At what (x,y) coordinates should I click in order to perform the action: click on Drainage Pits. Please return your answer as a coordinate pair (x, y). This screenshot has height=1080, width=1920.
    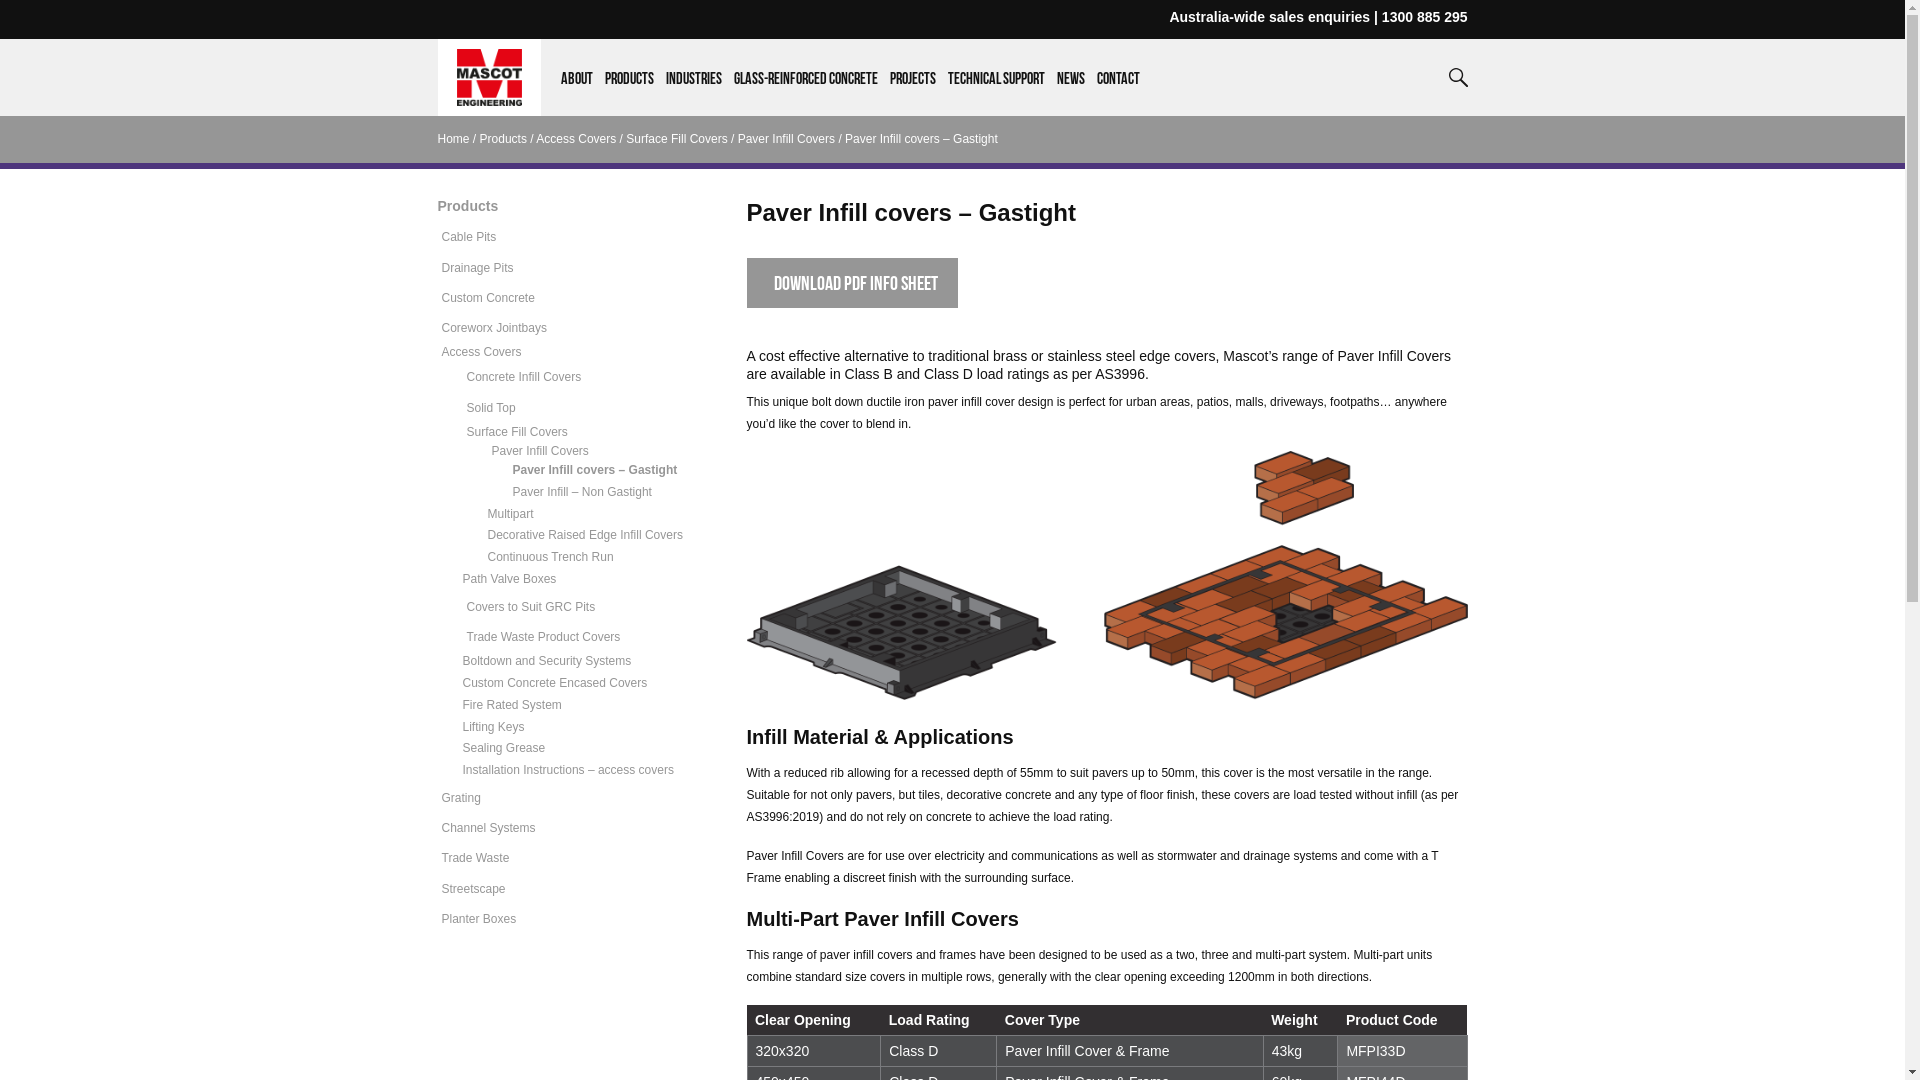
    Looking at the image, I should click on (478, 268).